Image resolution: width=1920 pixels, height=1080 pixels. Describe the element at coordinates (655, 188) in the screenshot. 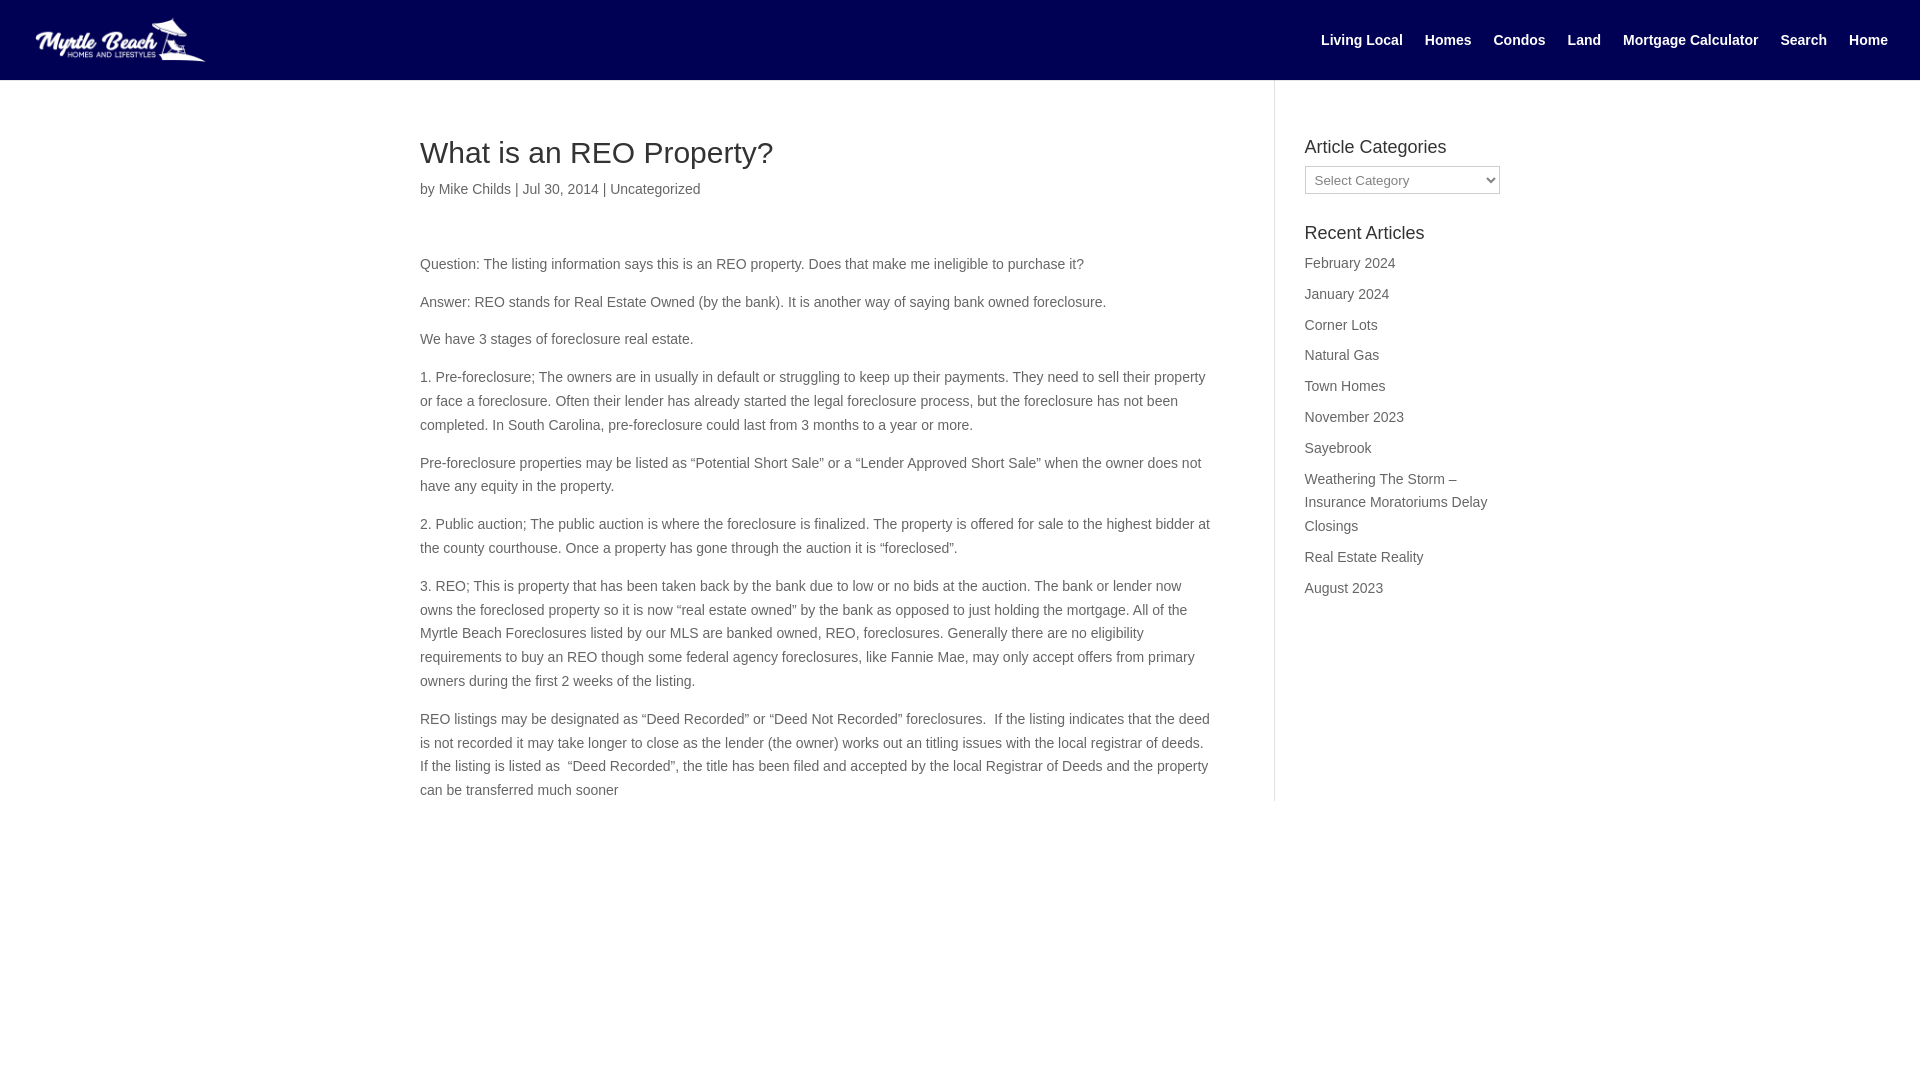

I see `Uncategorized` at that location.